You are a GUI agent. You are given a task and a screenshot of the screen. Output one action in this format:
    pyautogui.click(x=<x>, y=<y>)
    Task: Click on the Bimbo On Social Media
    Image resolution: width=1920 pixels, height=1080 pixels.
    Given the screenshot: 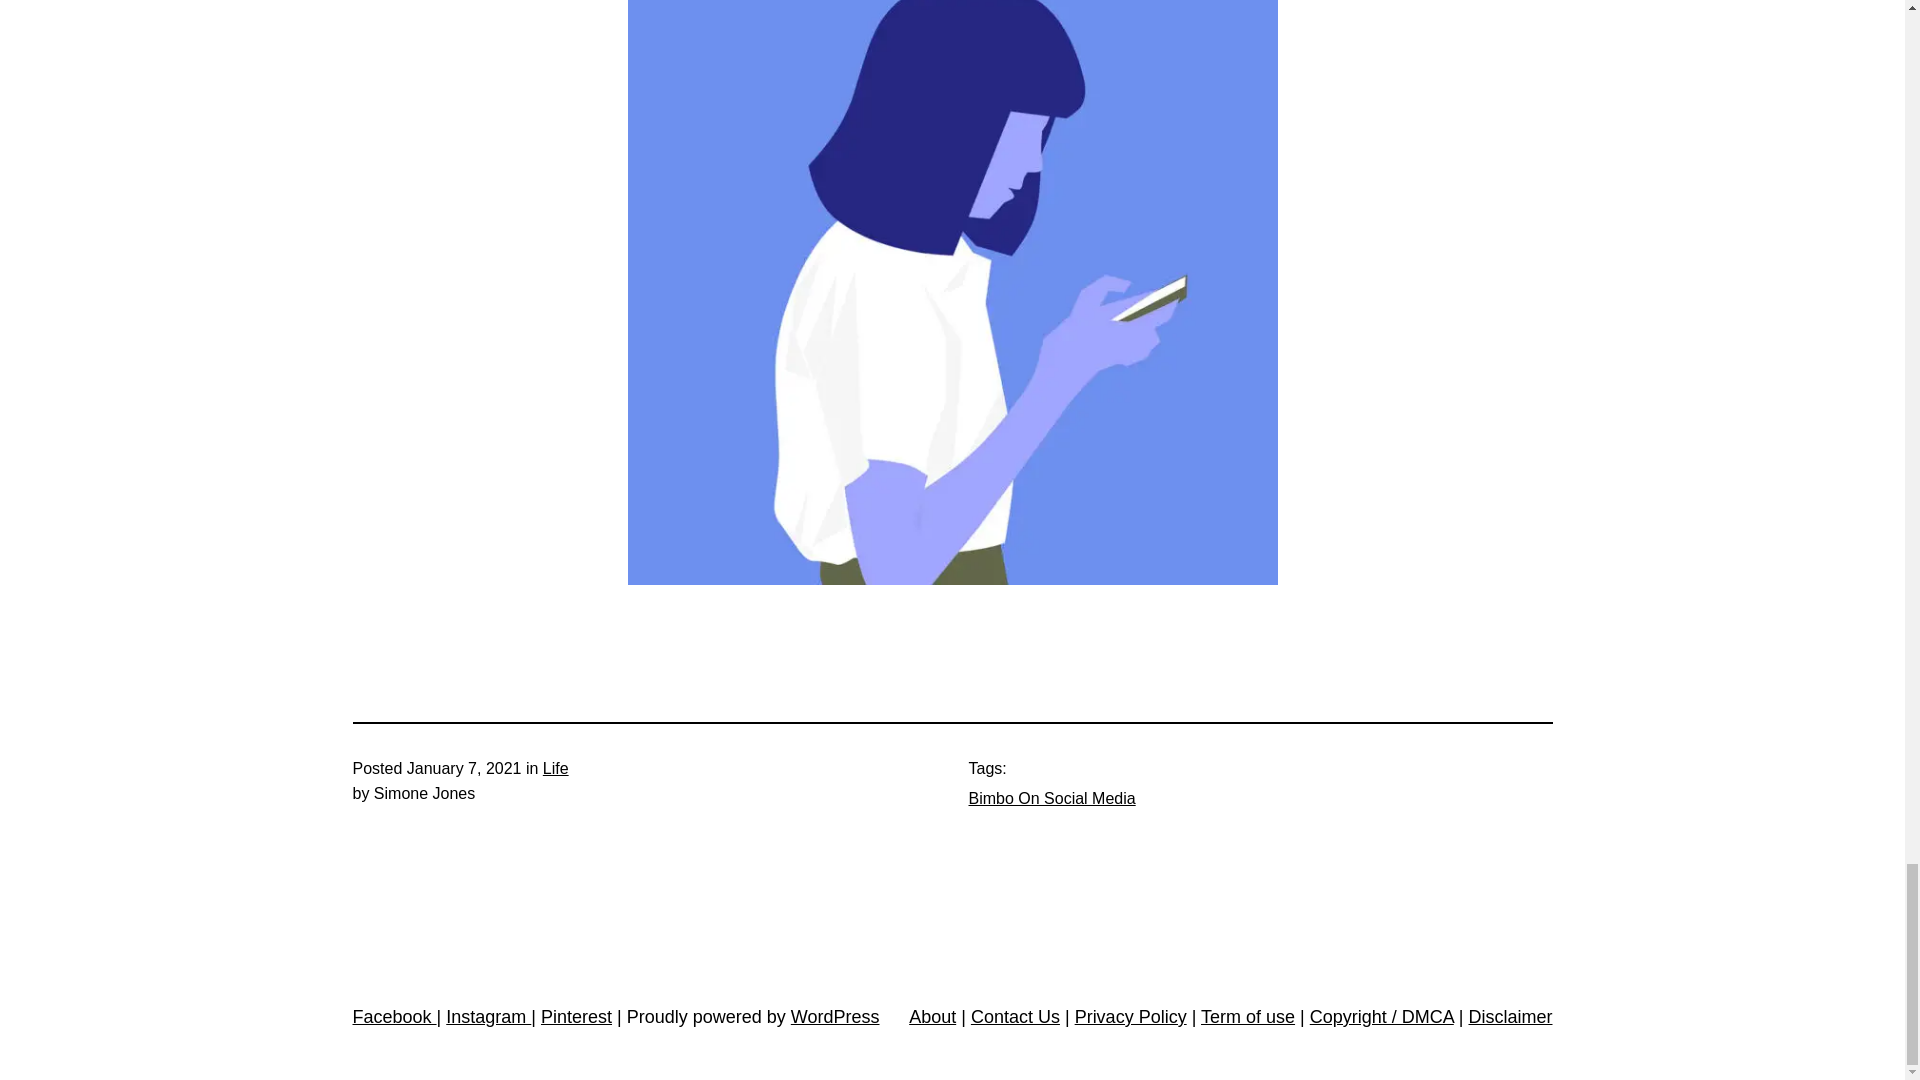 What is the action you would take?
    pyautogui.click(x=1050, y=798)
    